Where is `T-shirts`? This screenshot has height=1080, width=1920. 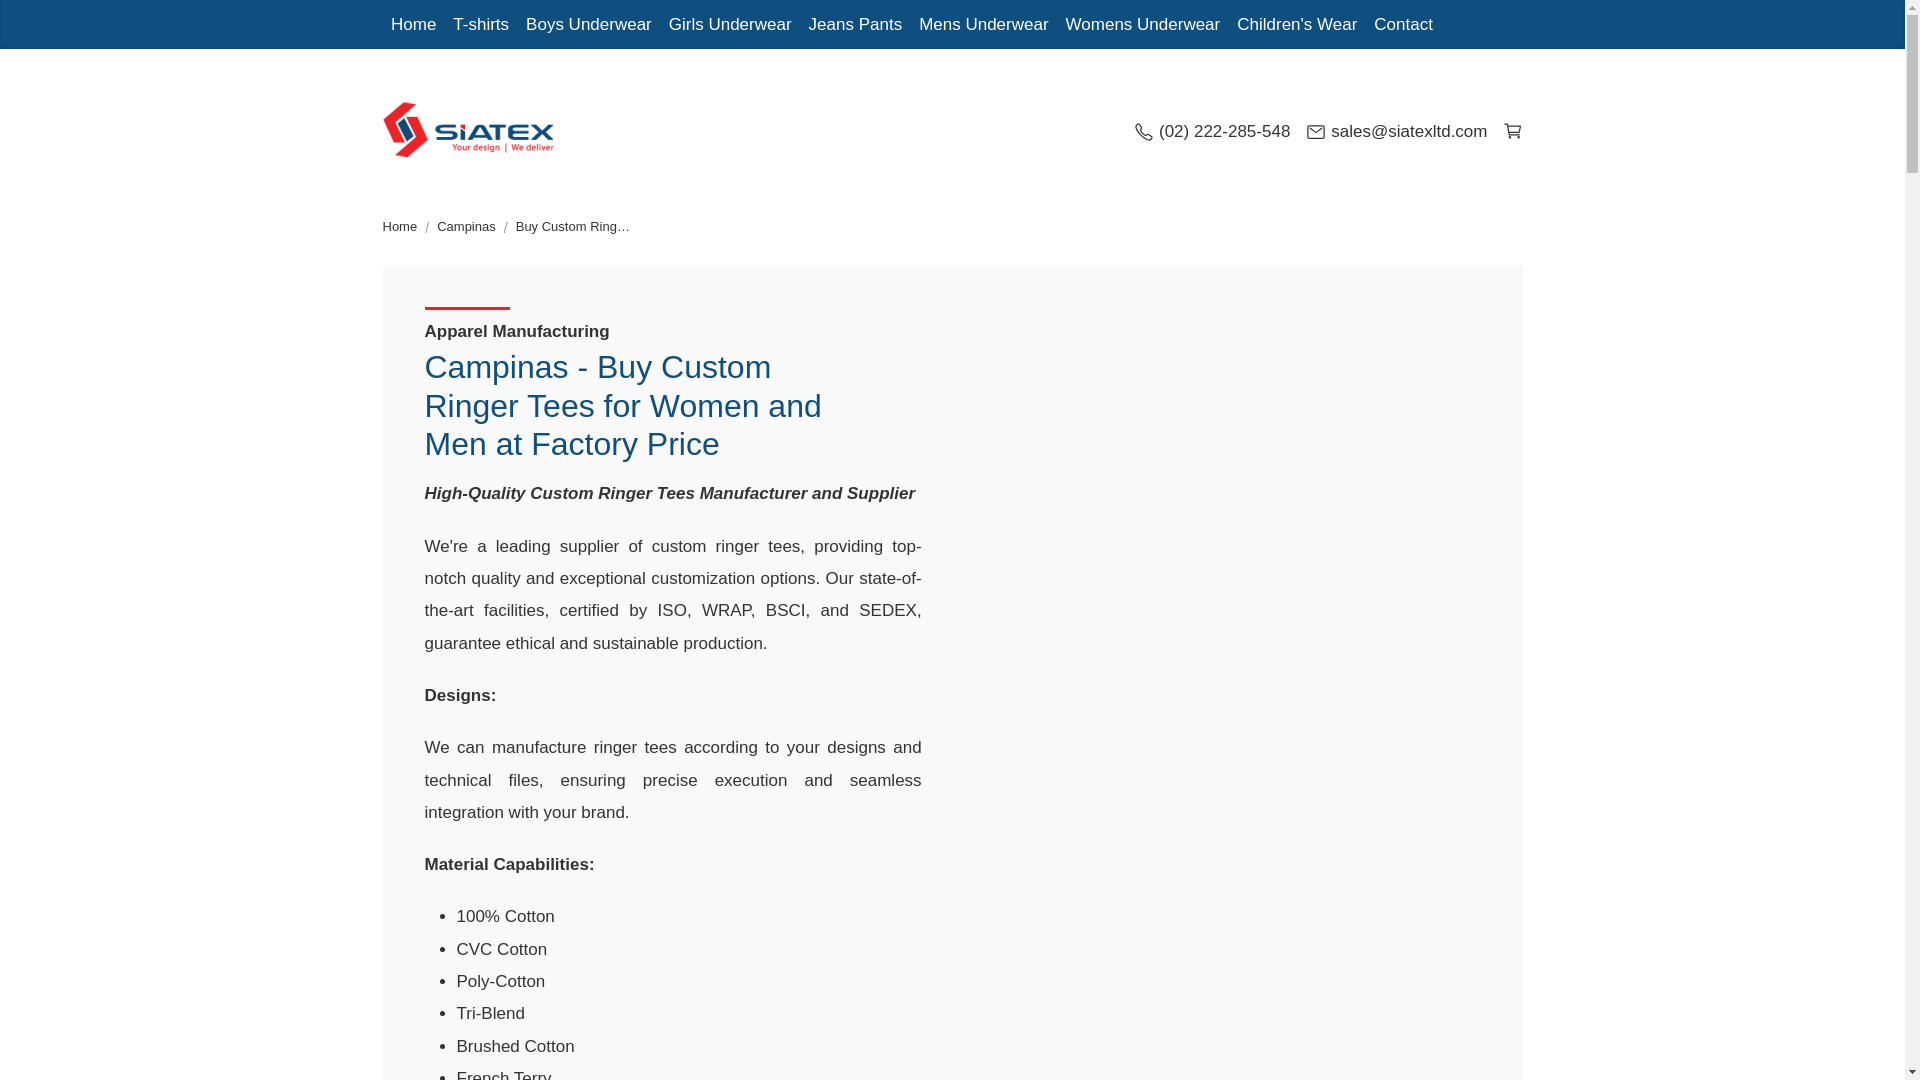 T-shirts is located at coordinates (482, 24).